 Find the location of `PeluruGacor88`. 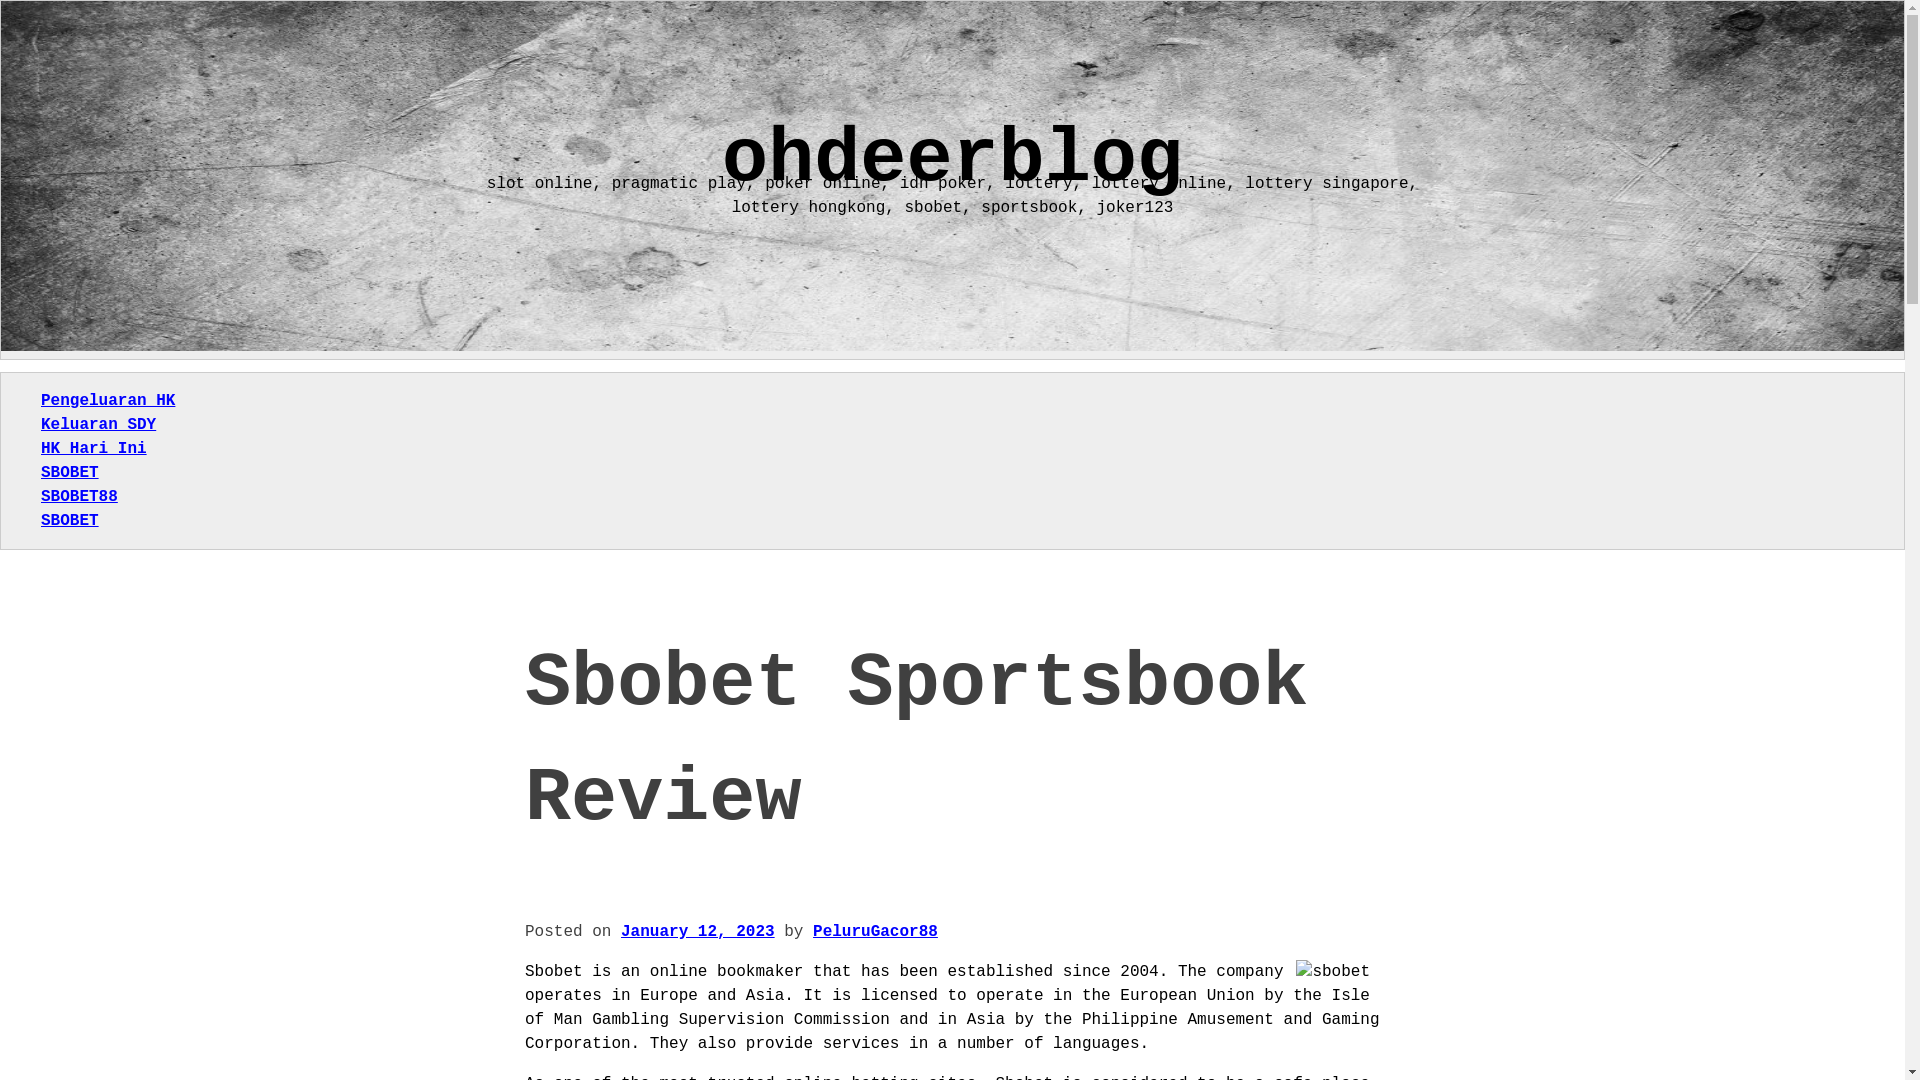

PeluruGacor88 is located at coordinates (875, 932).